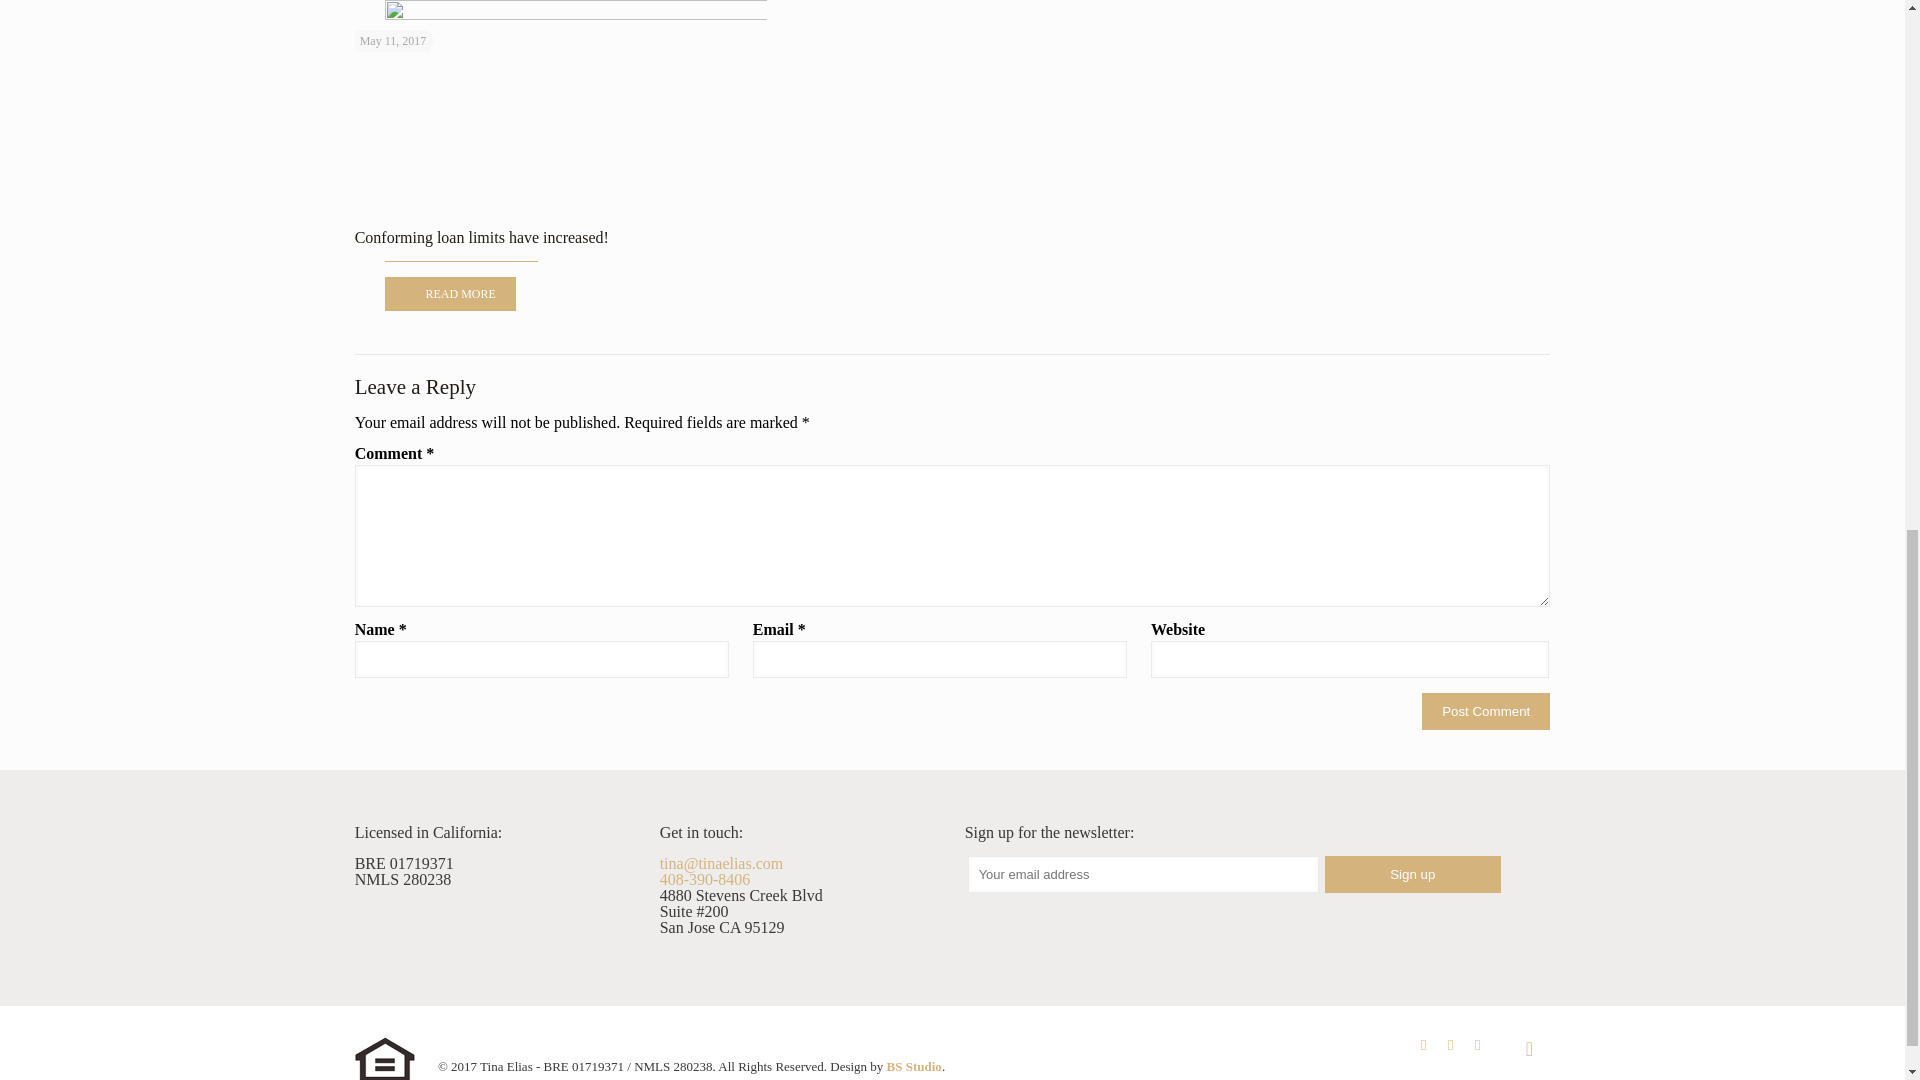 This screenshot has width=1920, height=1080. I want to click on Post Comment, so click(1486, 712).